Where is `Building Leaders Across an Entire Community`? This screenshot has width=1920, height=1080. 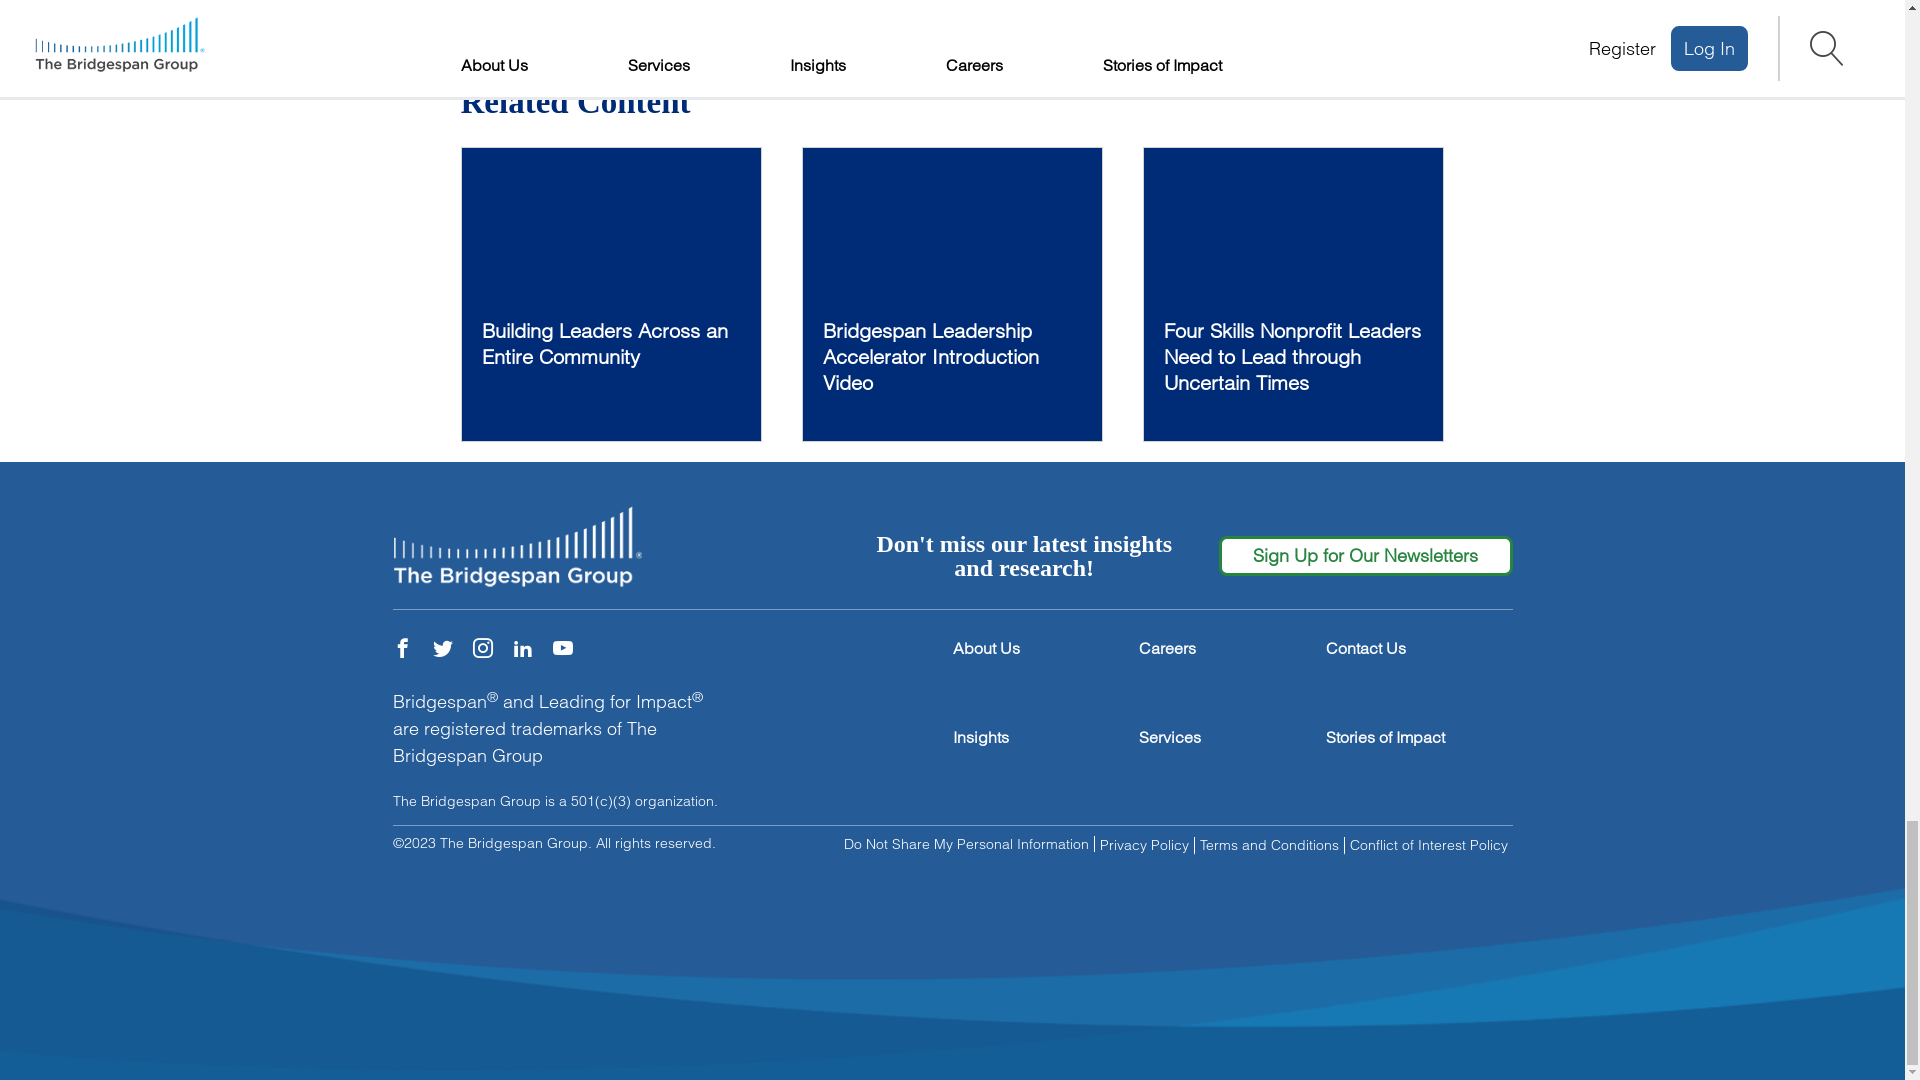
Building Leaders Across an Entire Community is located at coordinates (610, 294).